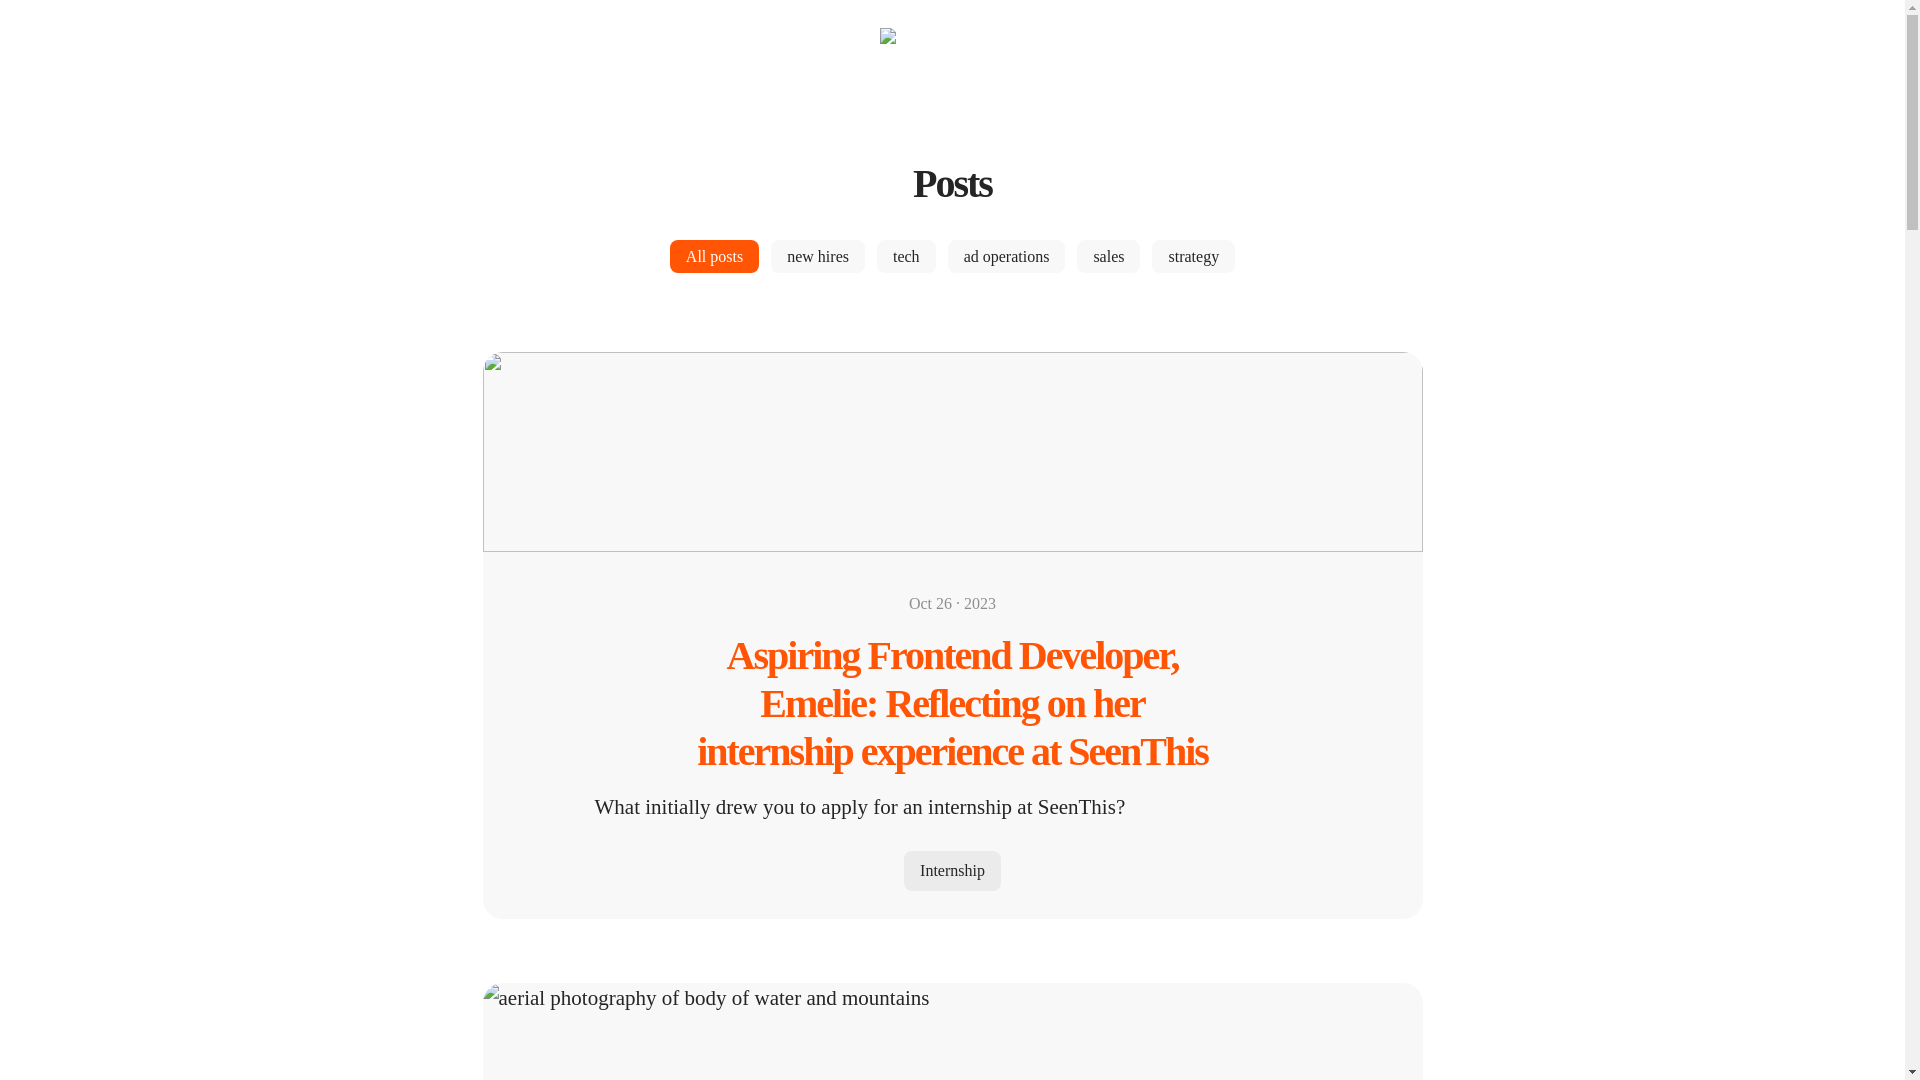 The width and height of the screenshot is (1920, 1080). What do you see at coordinates (1865, 40) in the screenshot?
I see `Share page` at bounding box center [1865, 40].